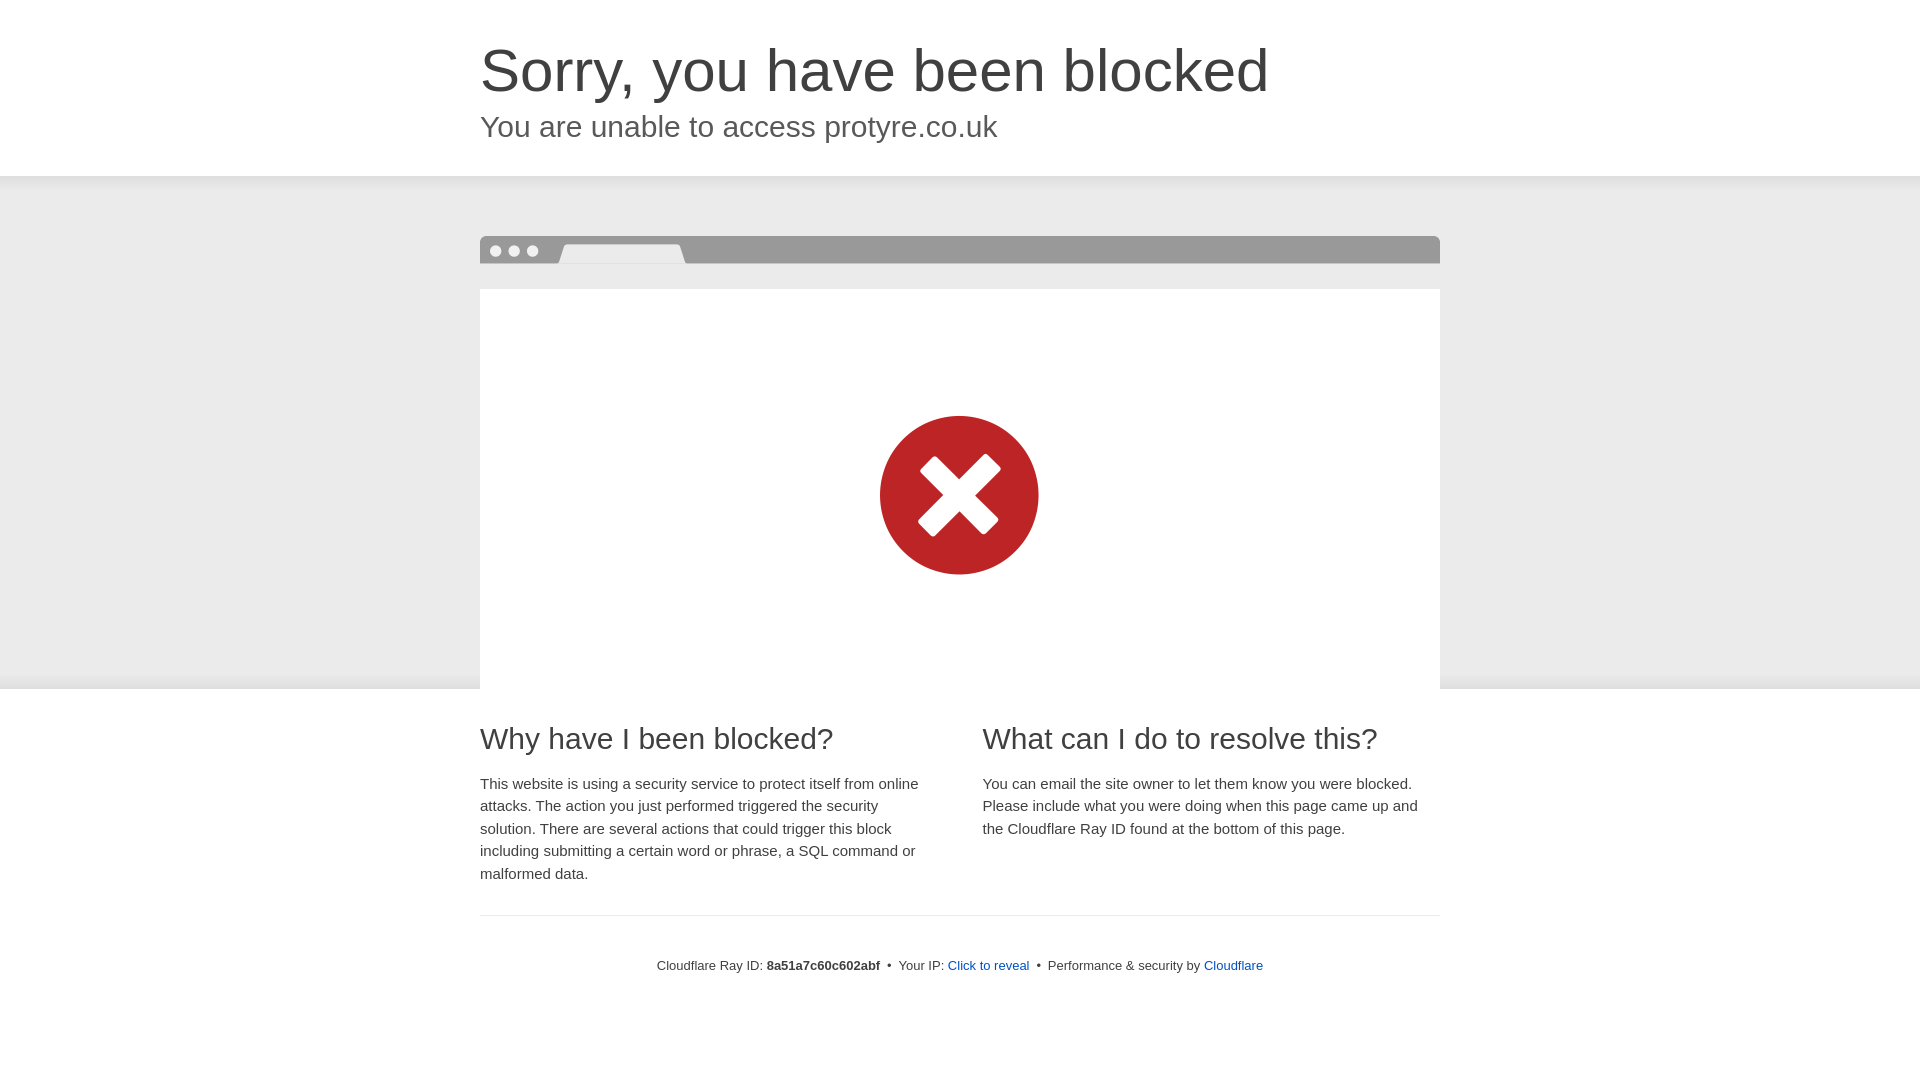  What do you see at coordinates (988, 966) in the screenshot?
I see `Click to reveal` at bounding box center [988, 966].